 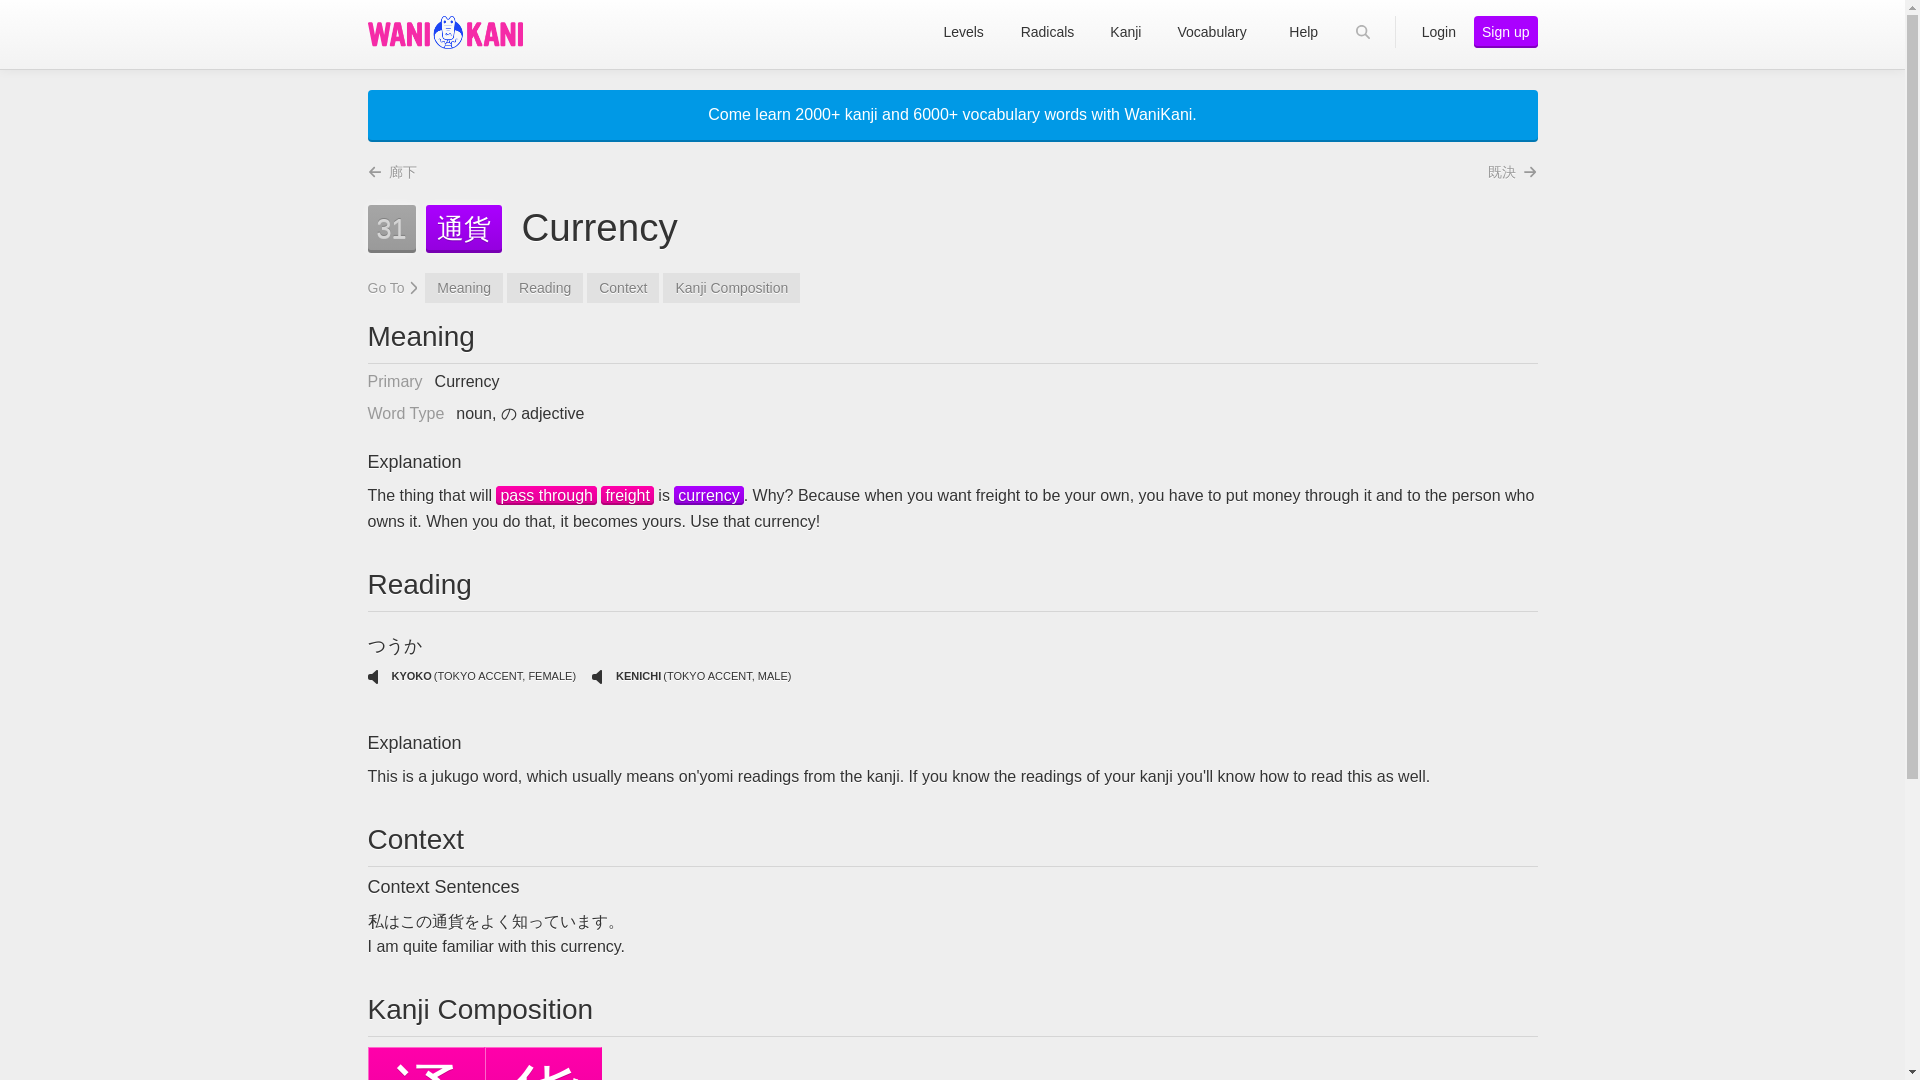 What do you see at coordinates (373, 676) in the screenshot?
I see `play audio` at bounding box center [373, 676].